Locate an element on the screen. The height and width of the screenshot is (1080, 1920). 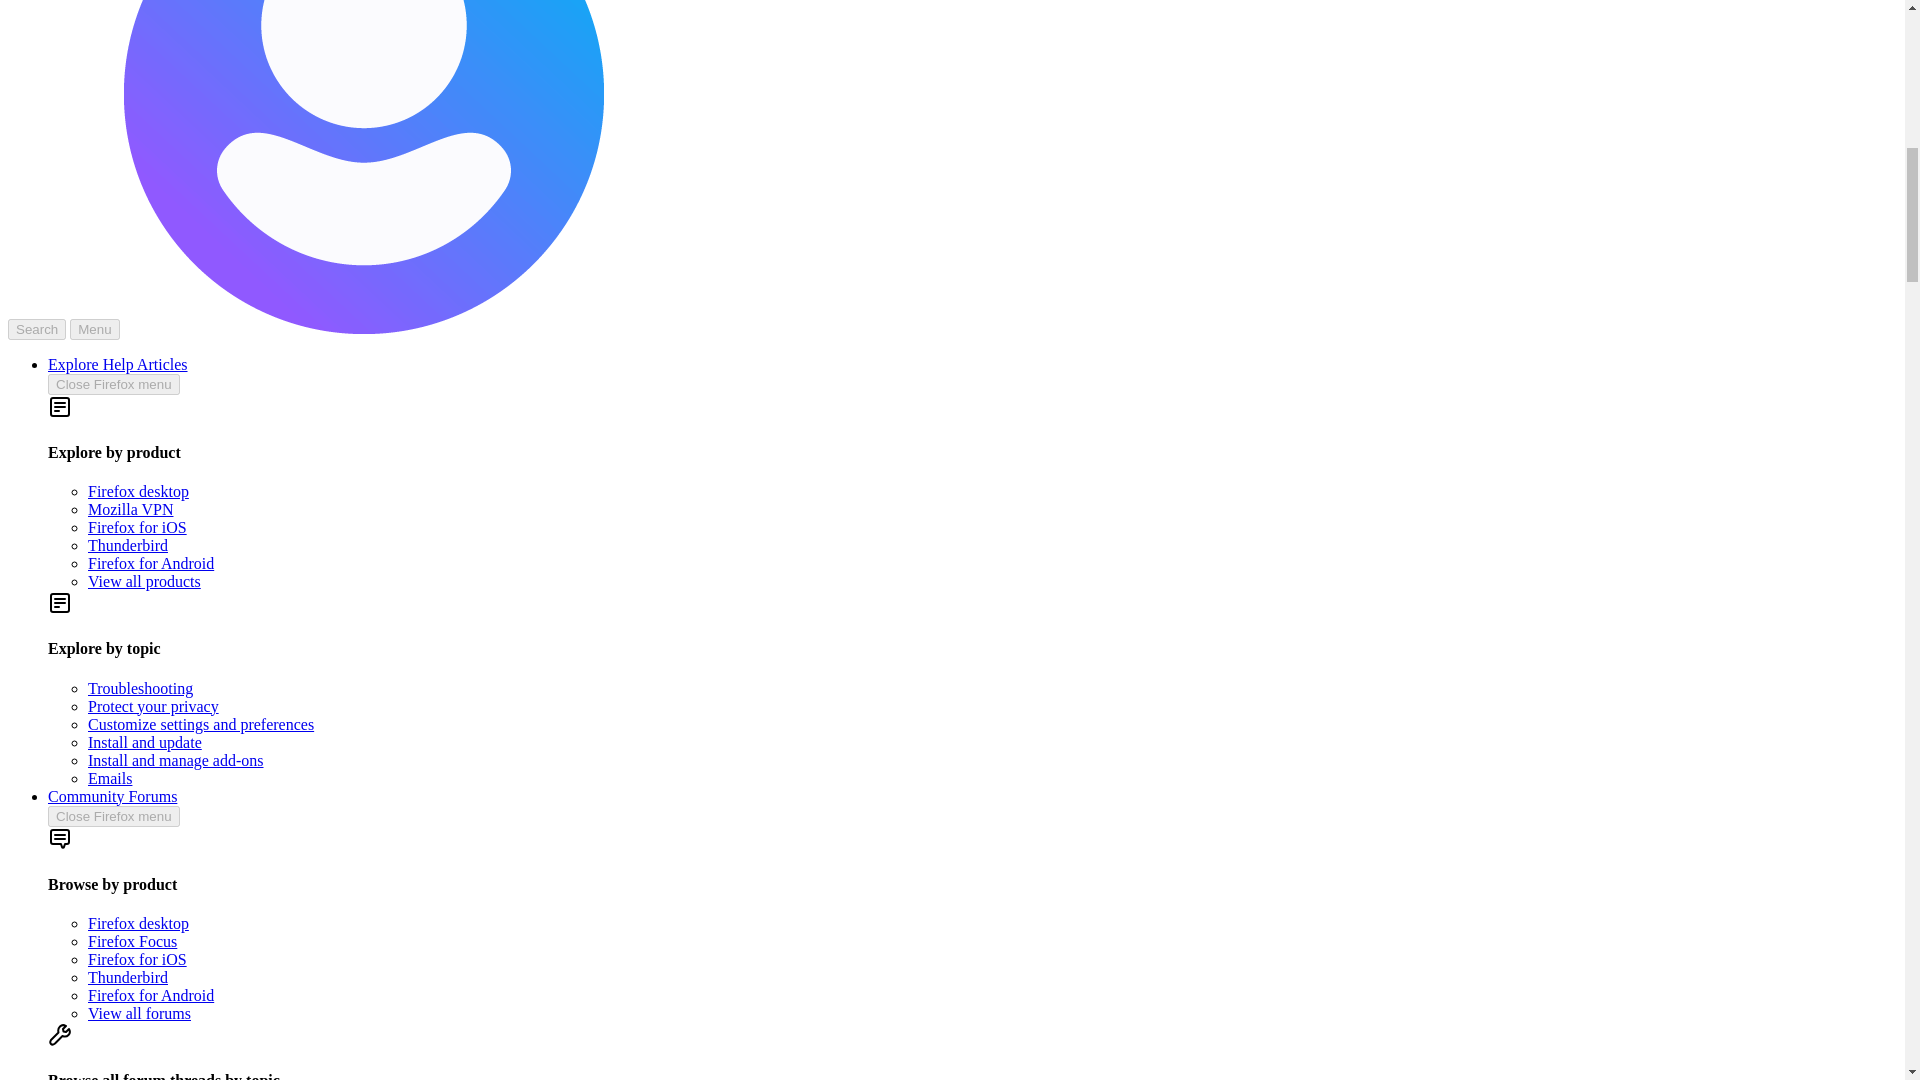
Firefox for iOS is located at coordinates (137, 527).